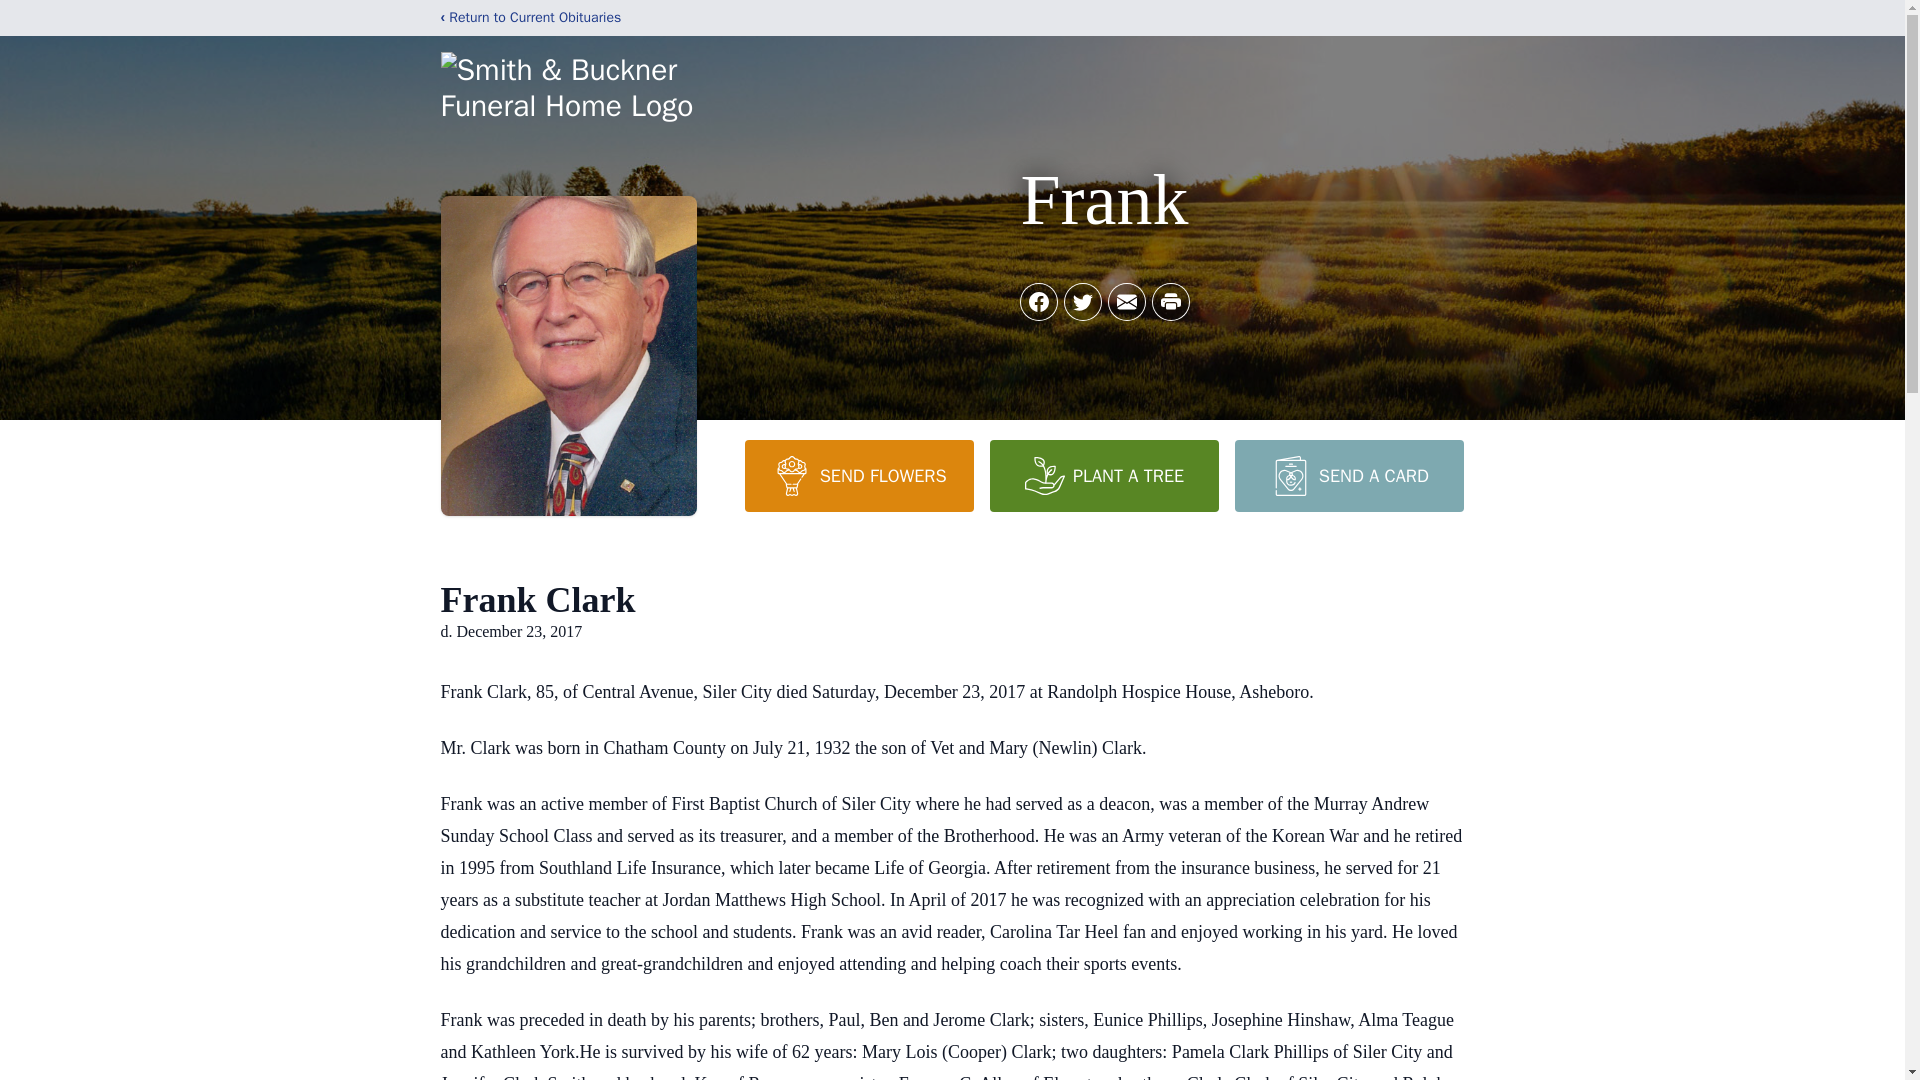 This screenshot has width=1920, height=1080. What do you see at coordinates (1104, 475) in the screenshot?
I see `PLANT A TREE` at bounding box center [1104, 475].